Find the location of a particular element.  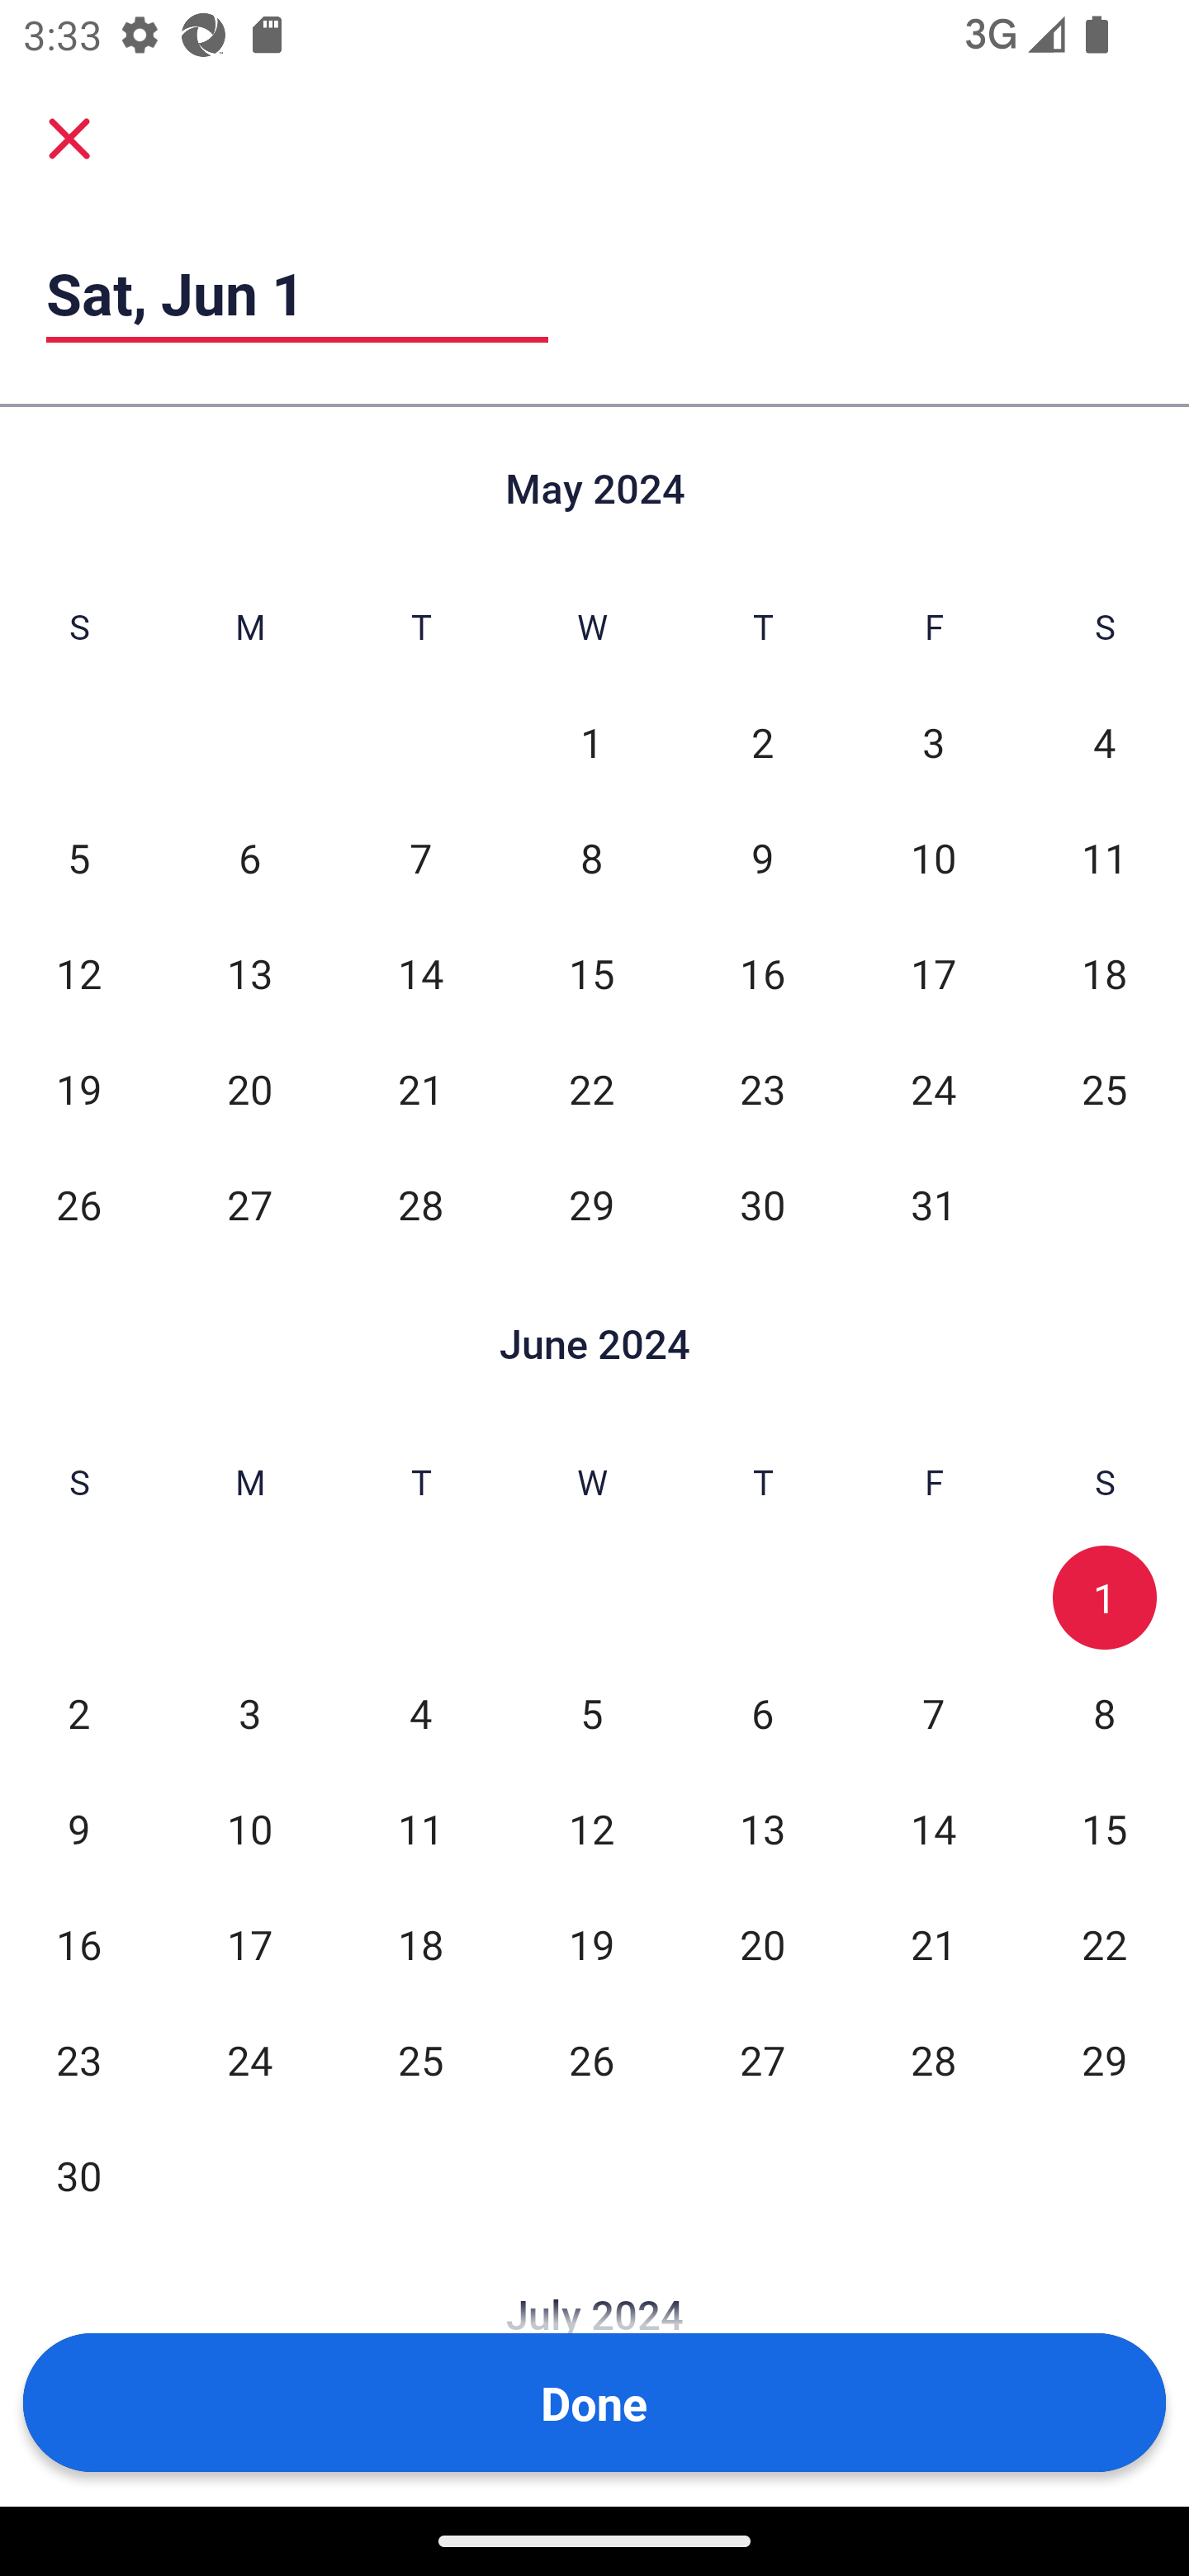

16 Thu, May 16, Not Selected is located at coordinates (762, 973).